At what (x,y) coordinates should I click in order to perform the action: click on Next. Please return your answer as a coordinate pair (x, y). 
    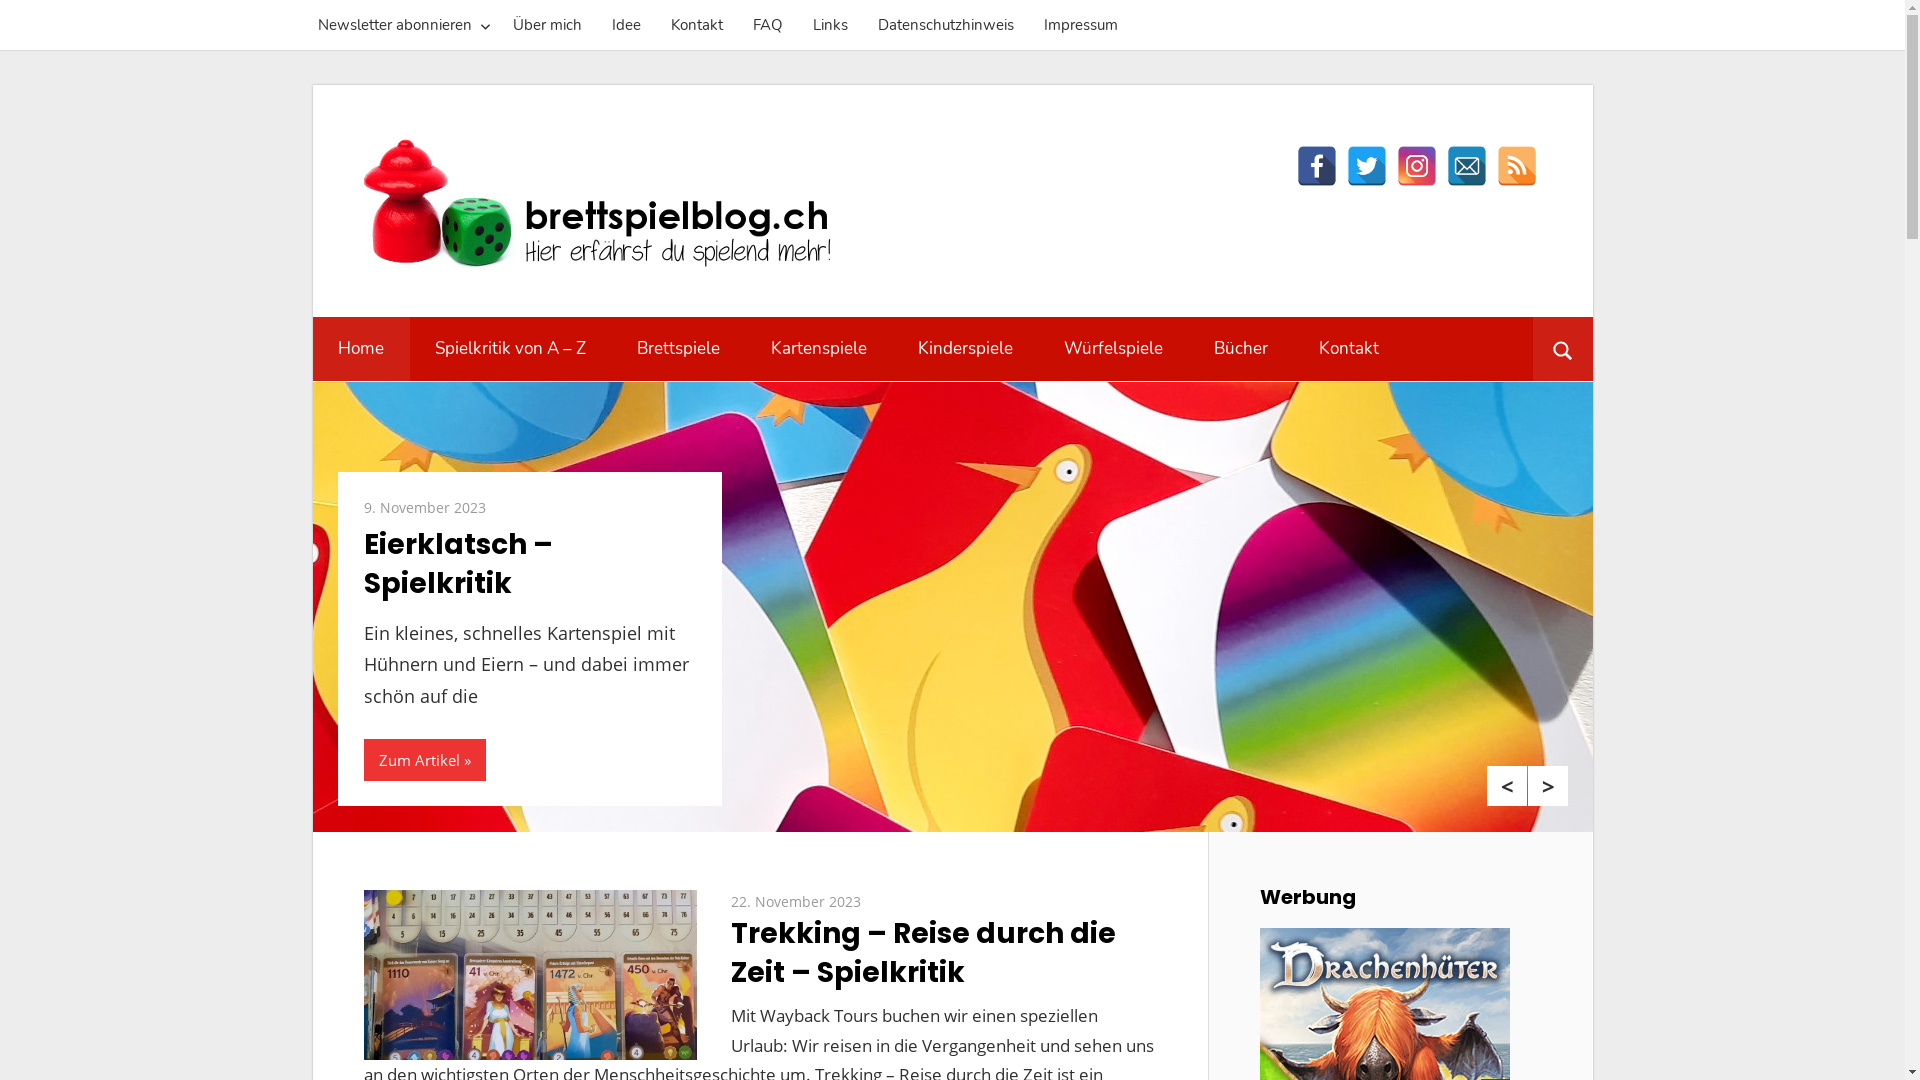
    Looking at the image, I should click on (1548, 786).